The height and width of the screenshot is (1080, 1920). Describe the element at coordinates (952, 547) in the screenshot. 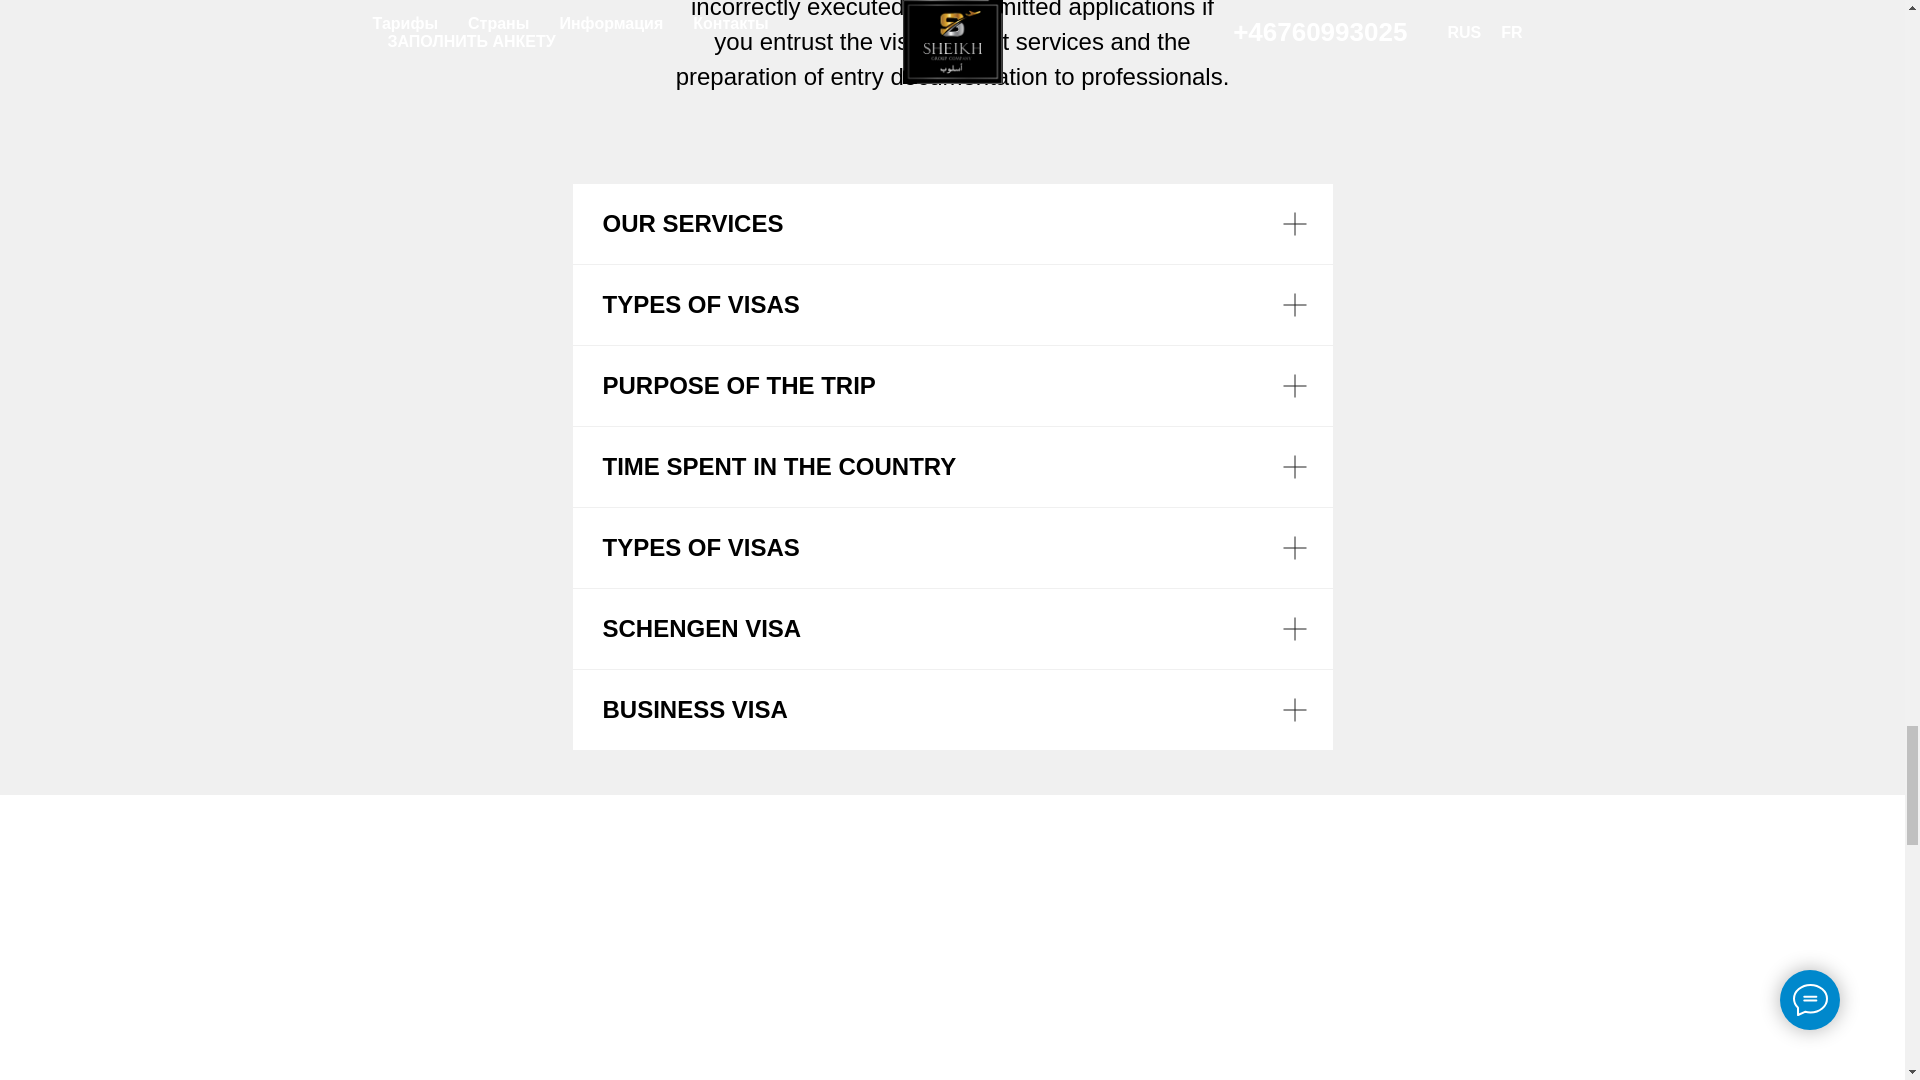

I see `TYPES OF VISAS` at that location.